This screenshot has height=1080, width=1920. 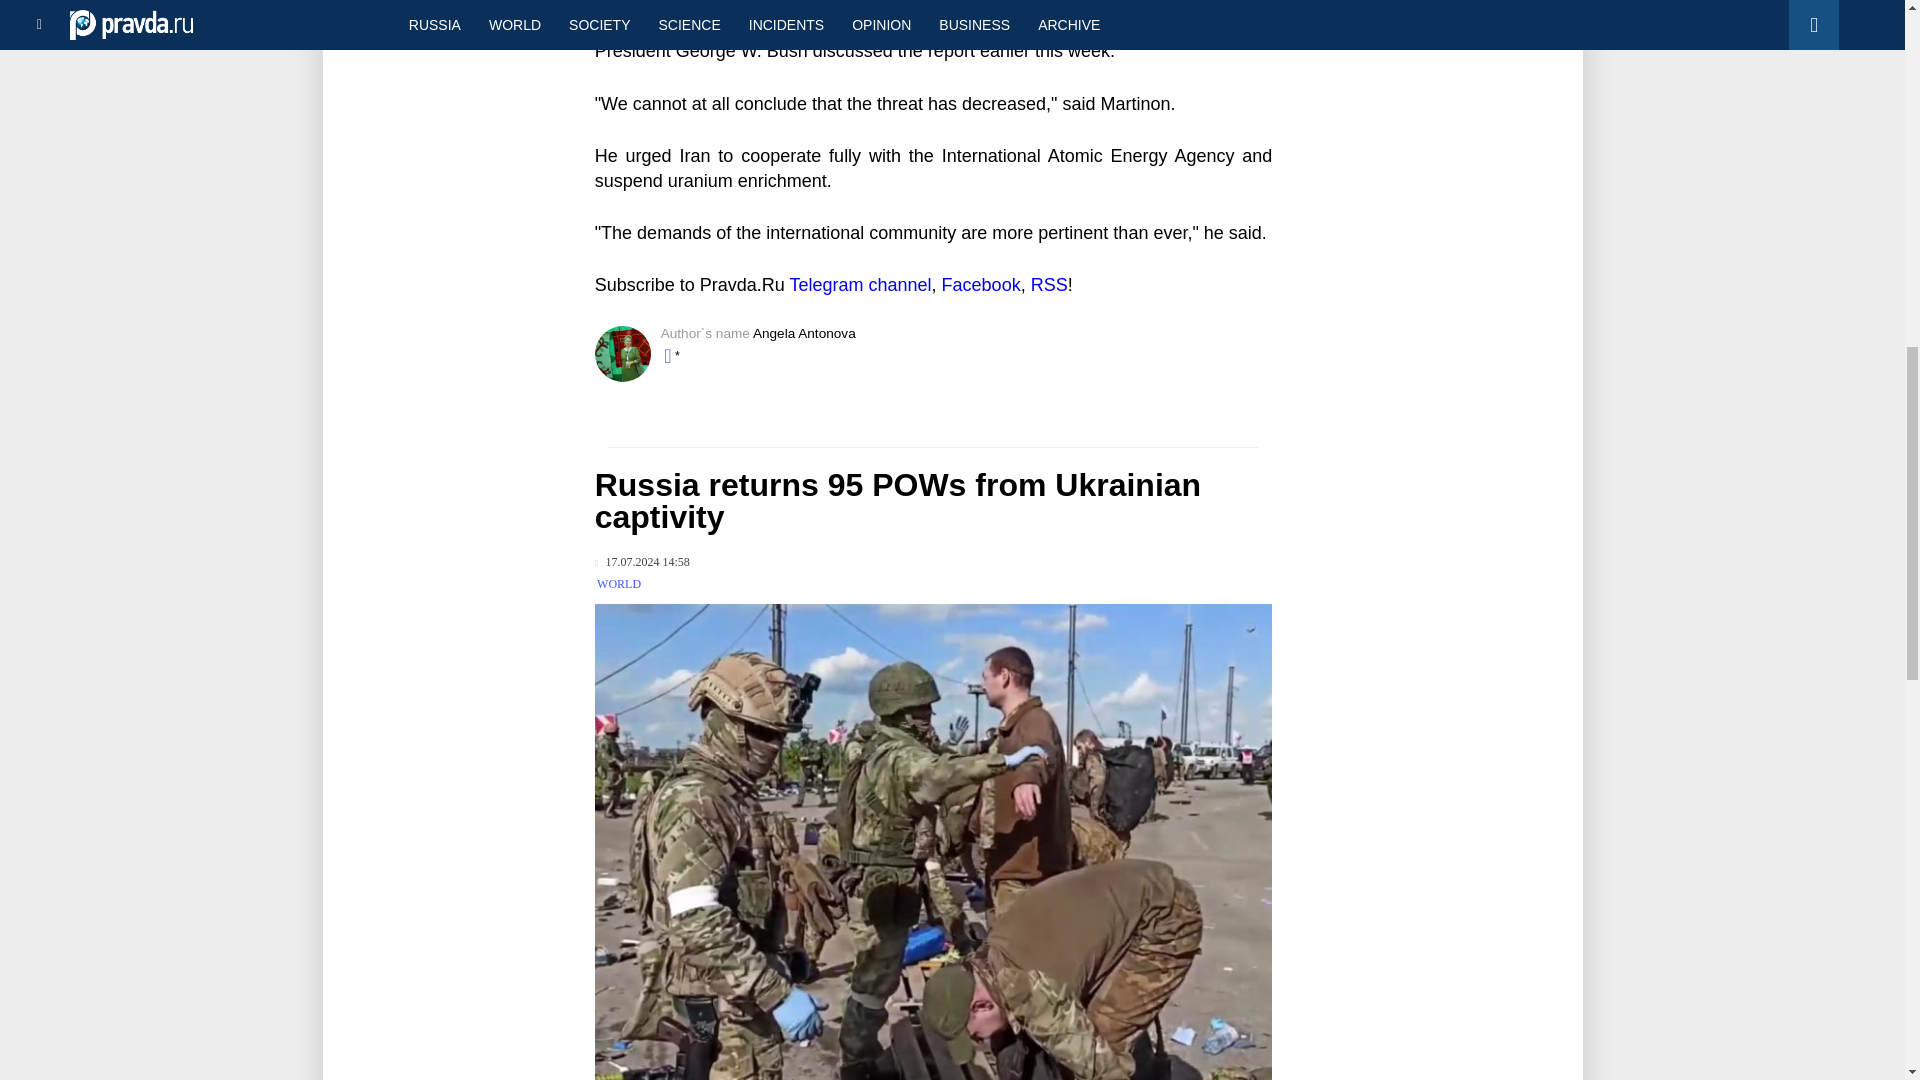 What do you see at coordinates (982, 284) in the screenshot?
I see `Facebook` at bounding box center [982, 284].